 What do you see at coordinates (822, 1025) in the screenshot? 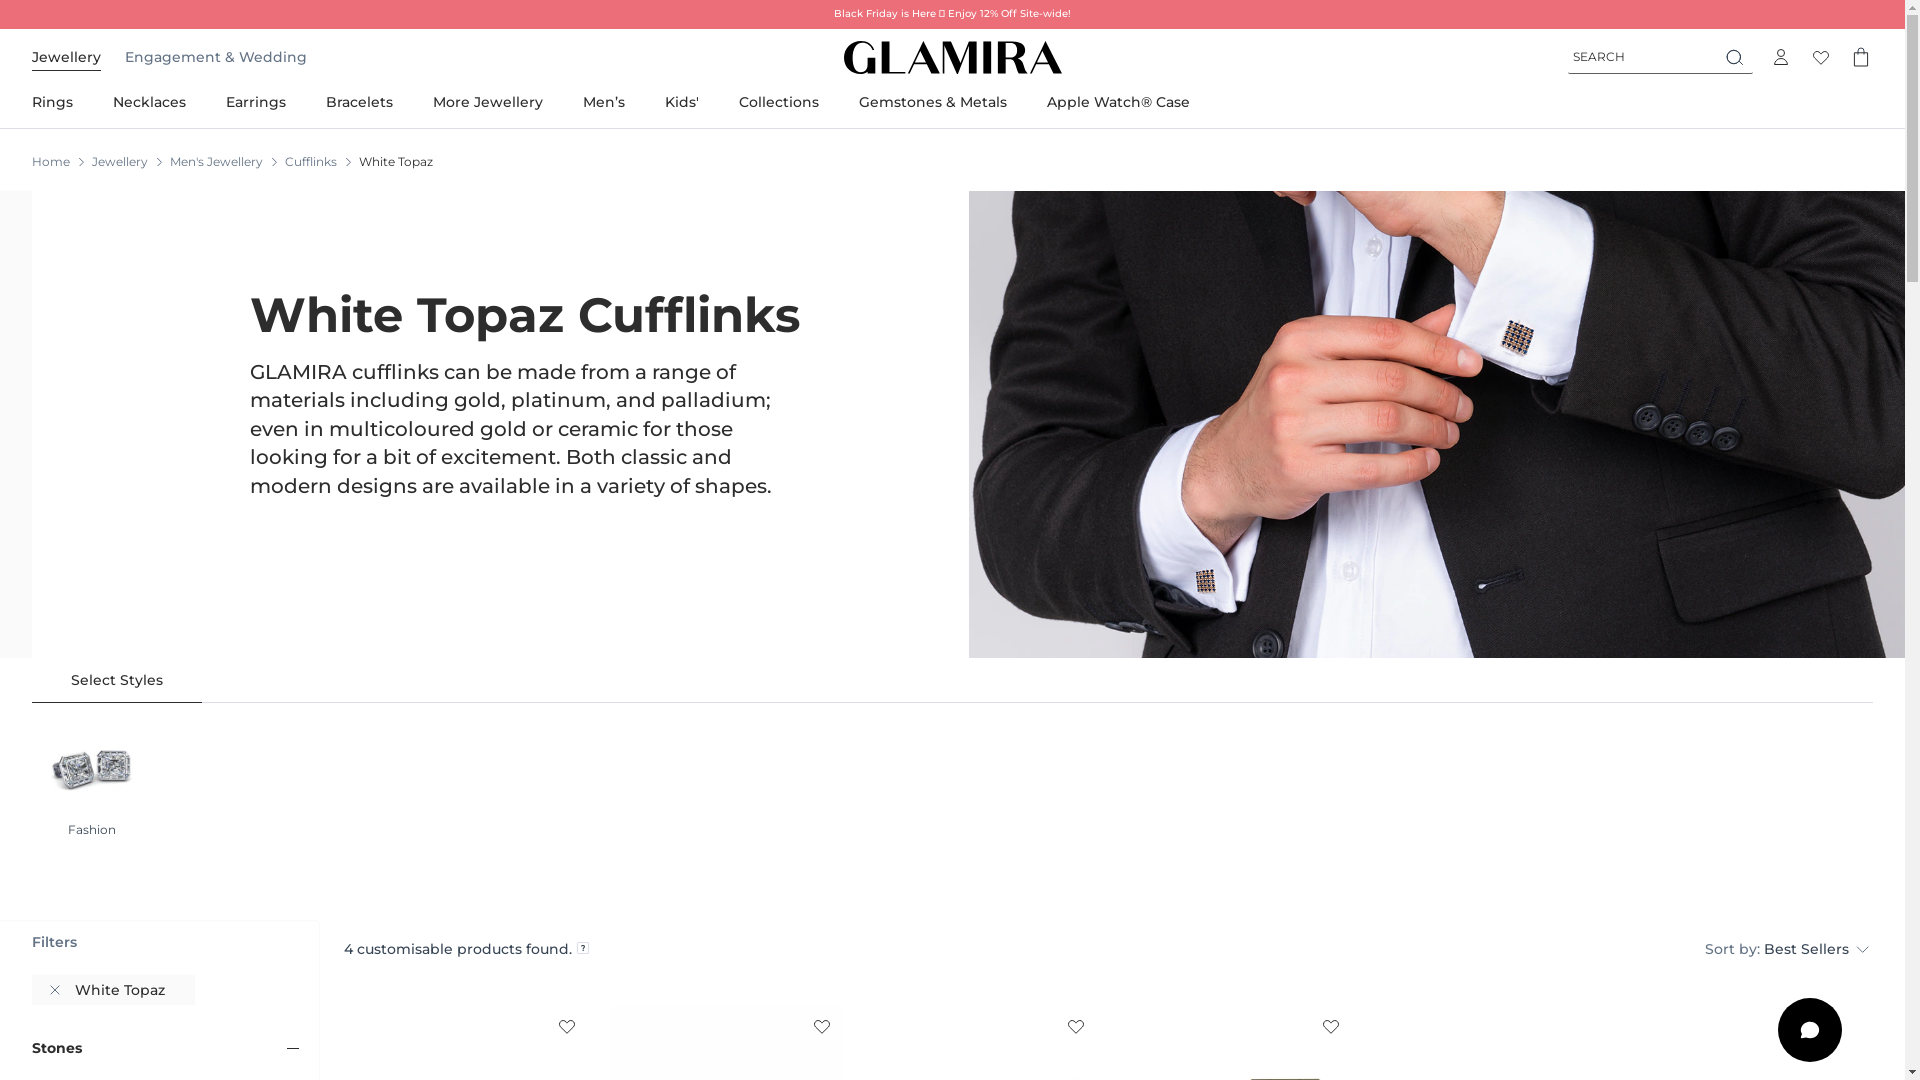
I see `Add to Compare` at bounding box center [822, 1025].